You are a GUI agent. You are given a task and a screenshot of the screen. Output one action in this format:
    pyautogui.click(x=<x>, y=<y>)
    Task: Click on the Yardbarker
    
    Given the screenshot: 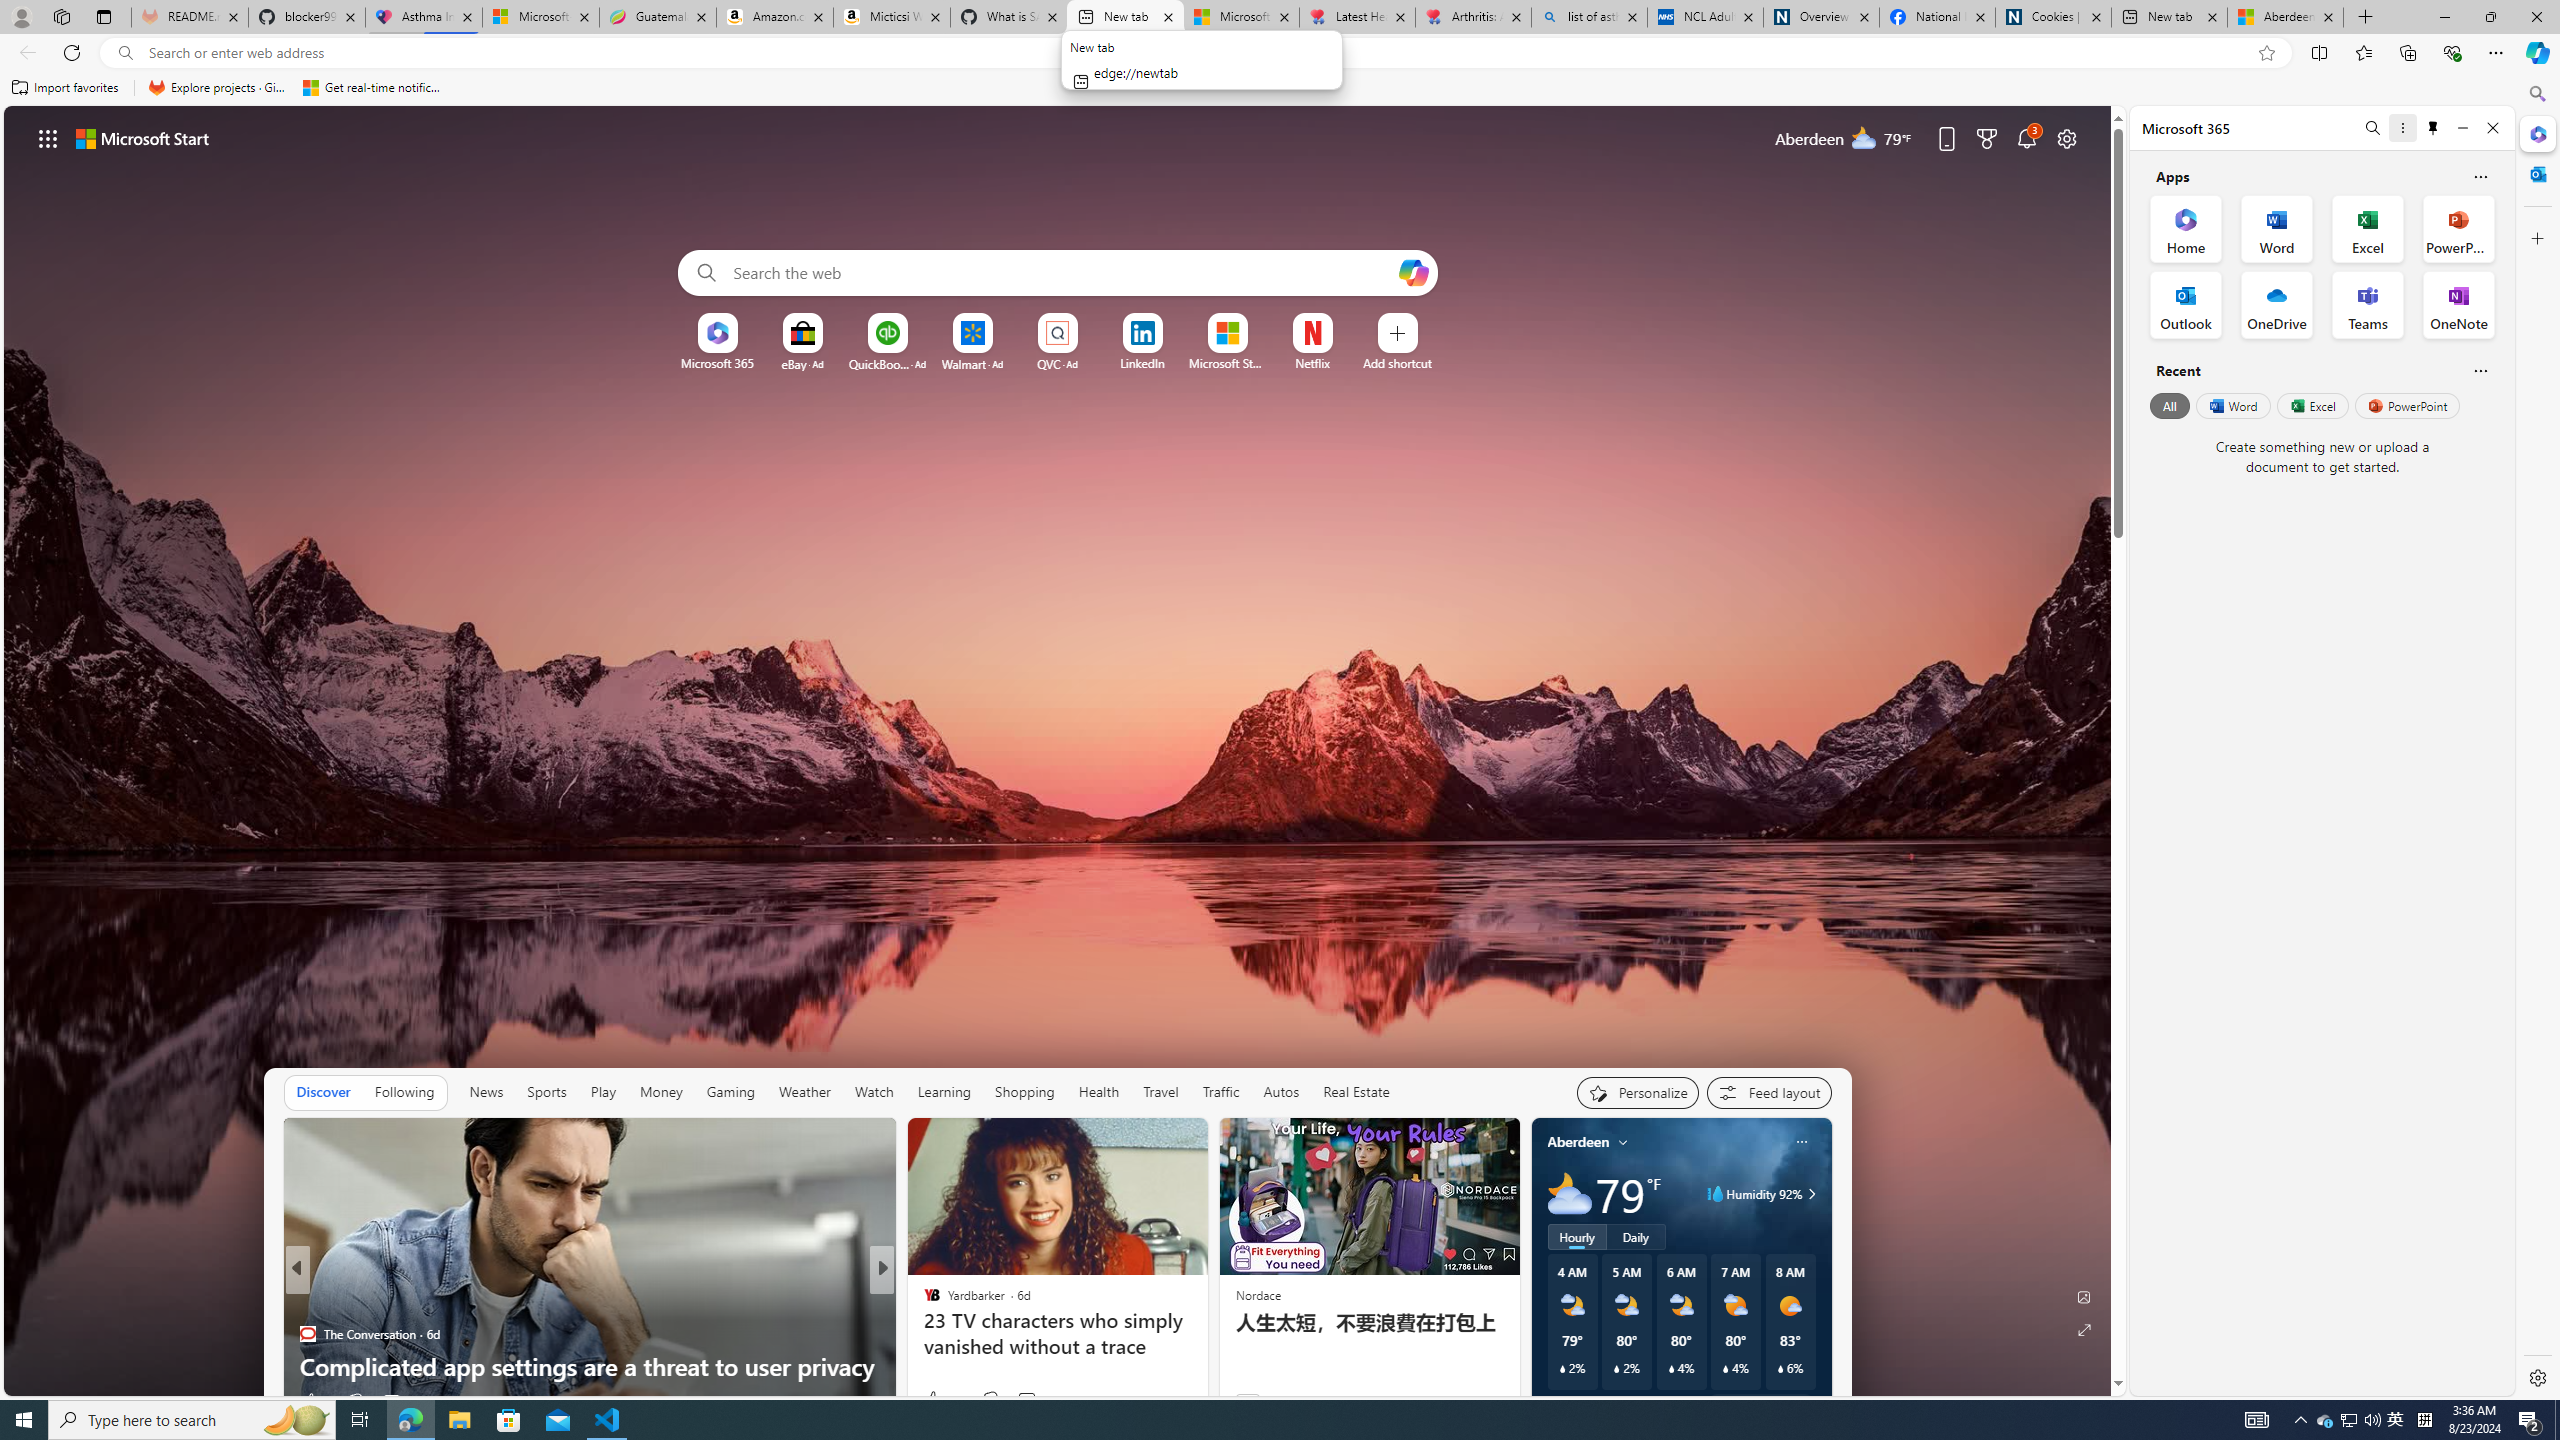 What is the action you would take?
    pyautogui.click(x=922, y=1302)
    